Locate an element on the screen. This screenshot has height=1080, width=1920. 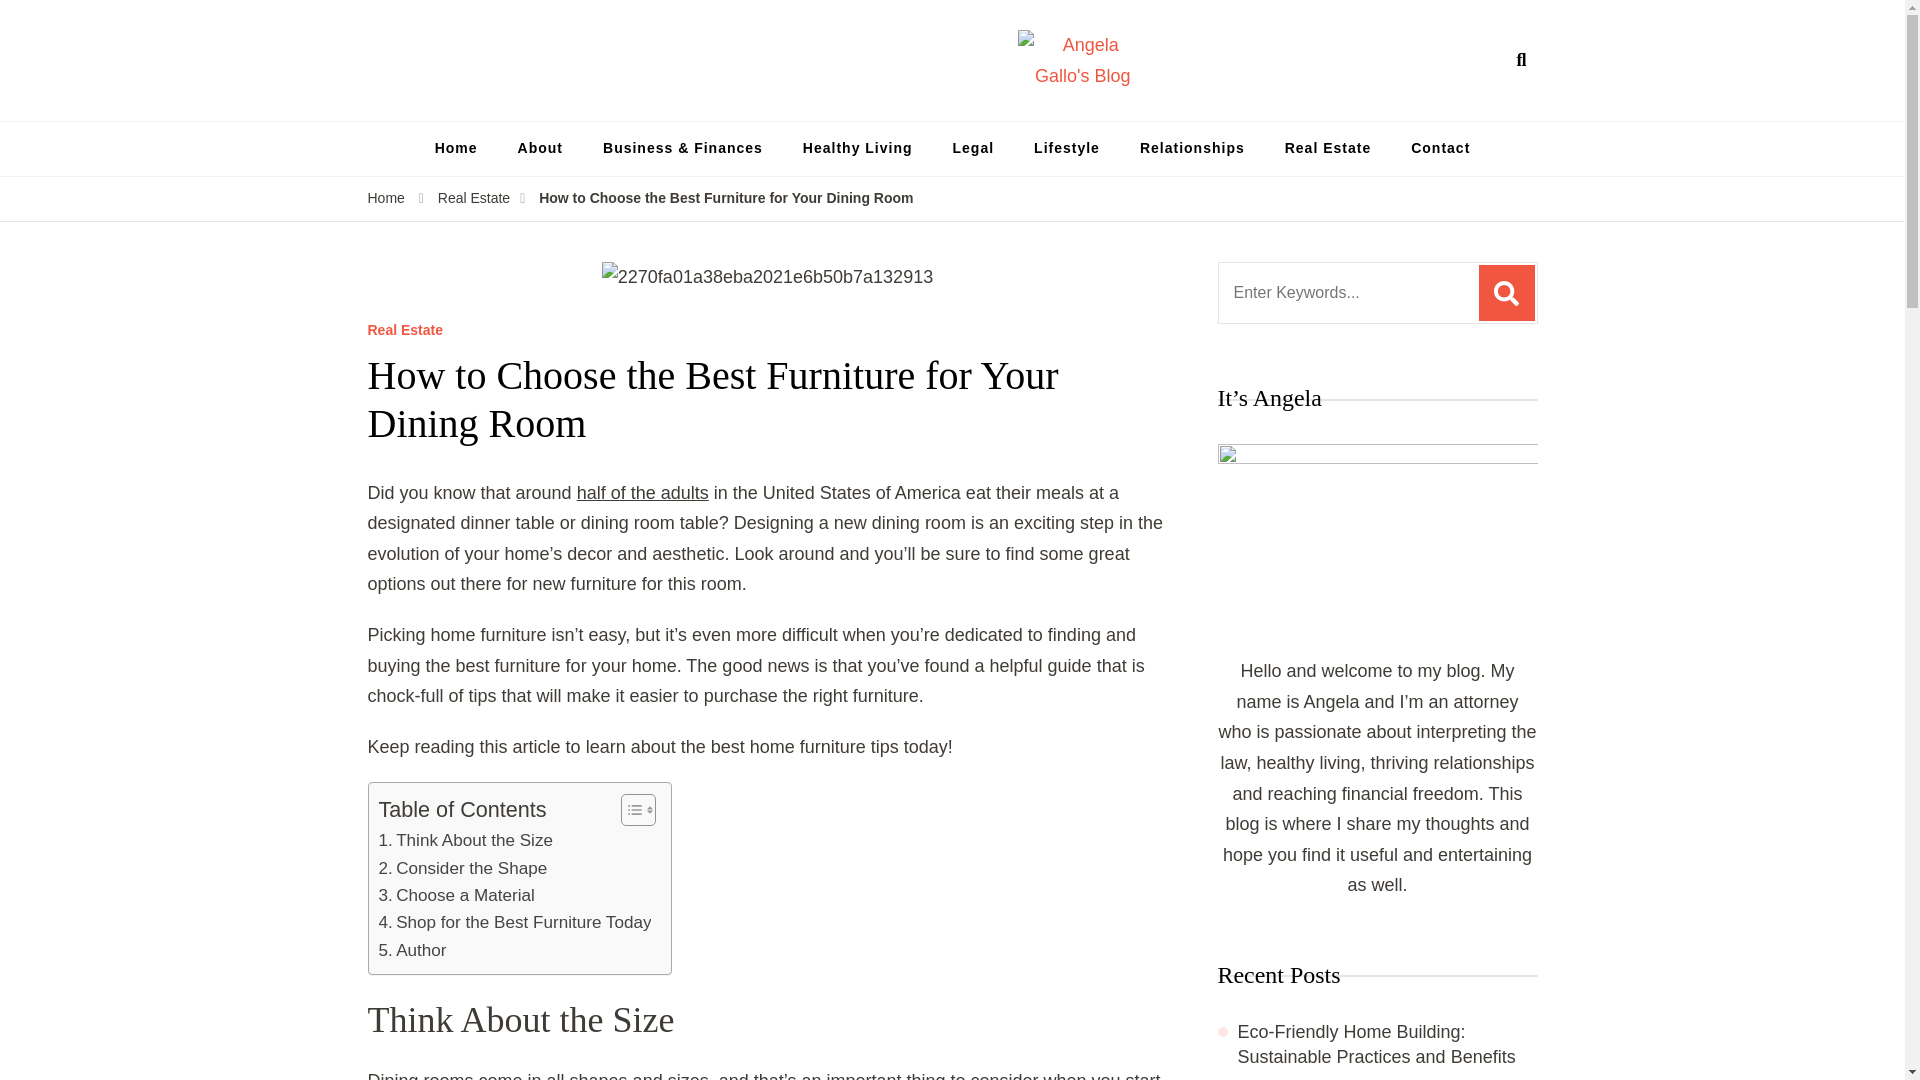
Contact is located at coordinates (1440, 149).